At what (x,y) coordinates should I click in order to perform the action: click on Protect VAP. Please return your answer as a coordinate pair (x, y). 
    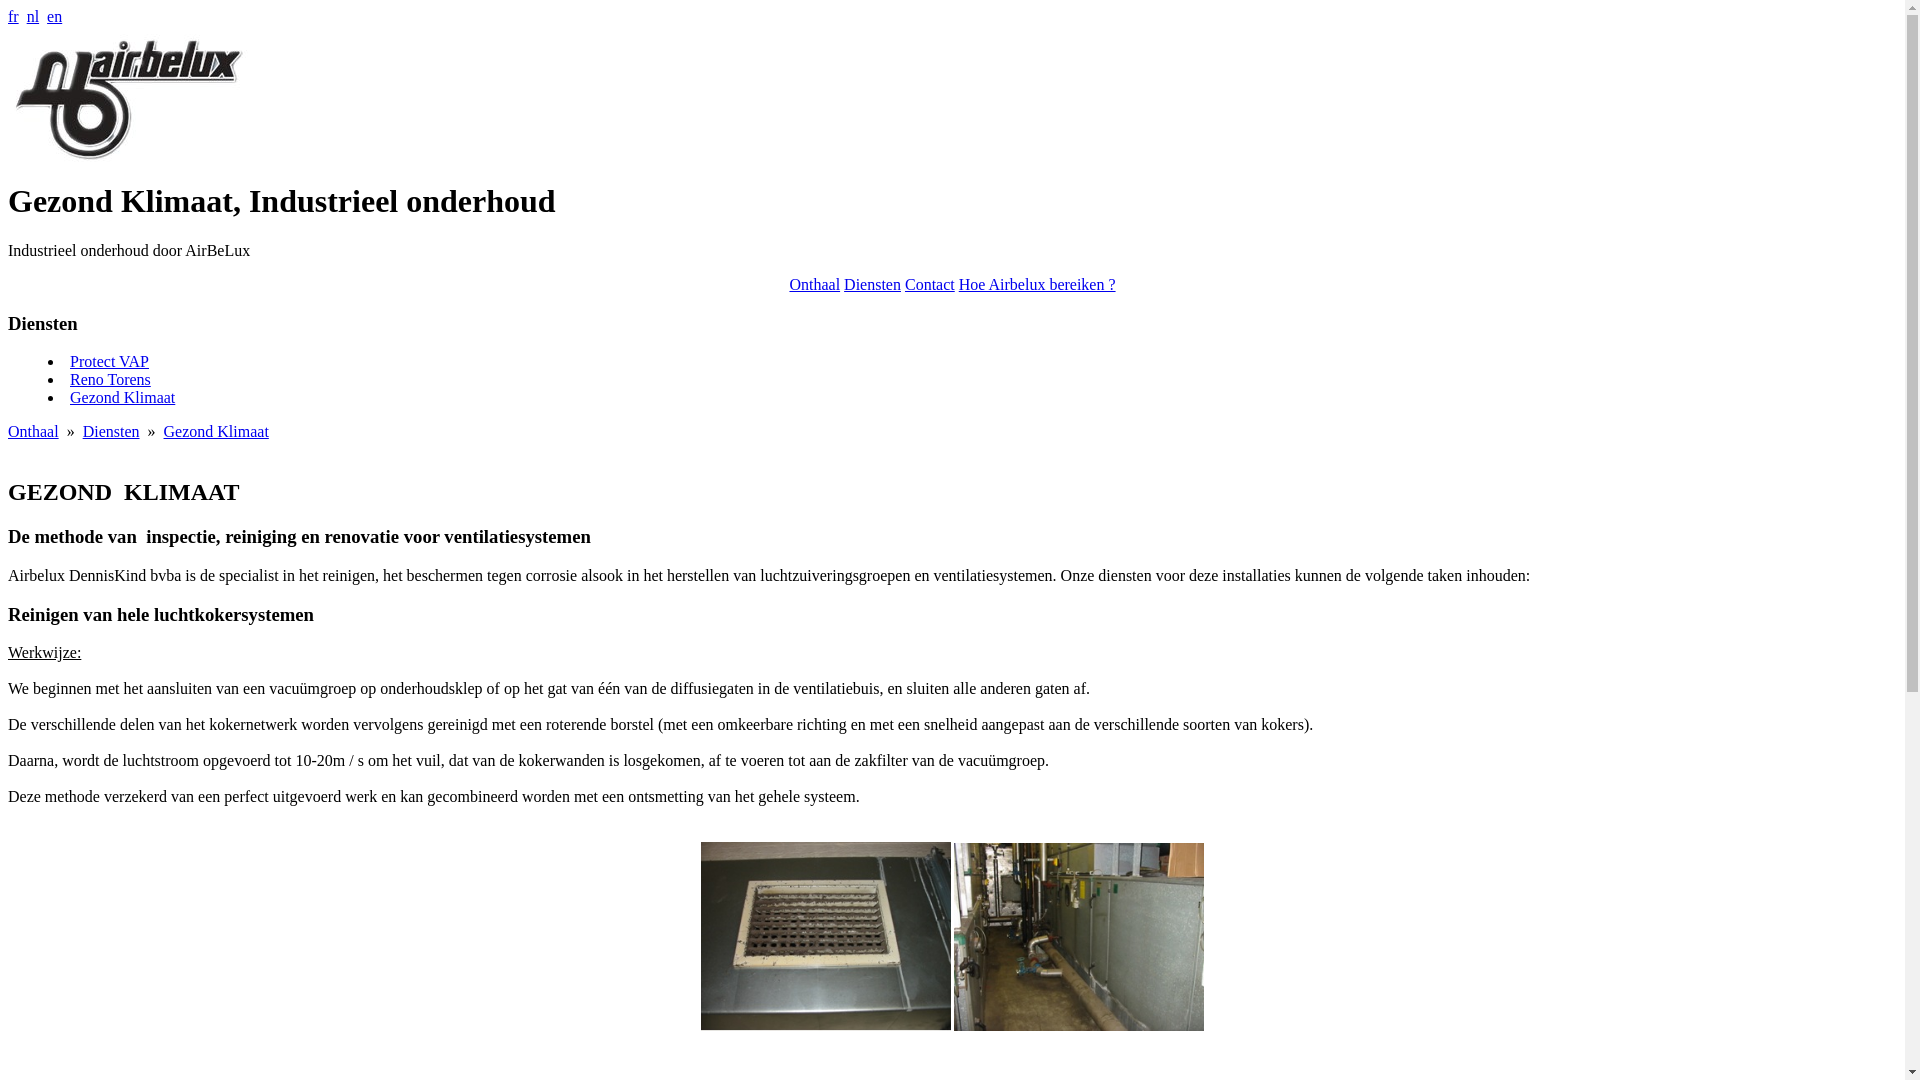
    Looking at the image, I should click on (110, 362).